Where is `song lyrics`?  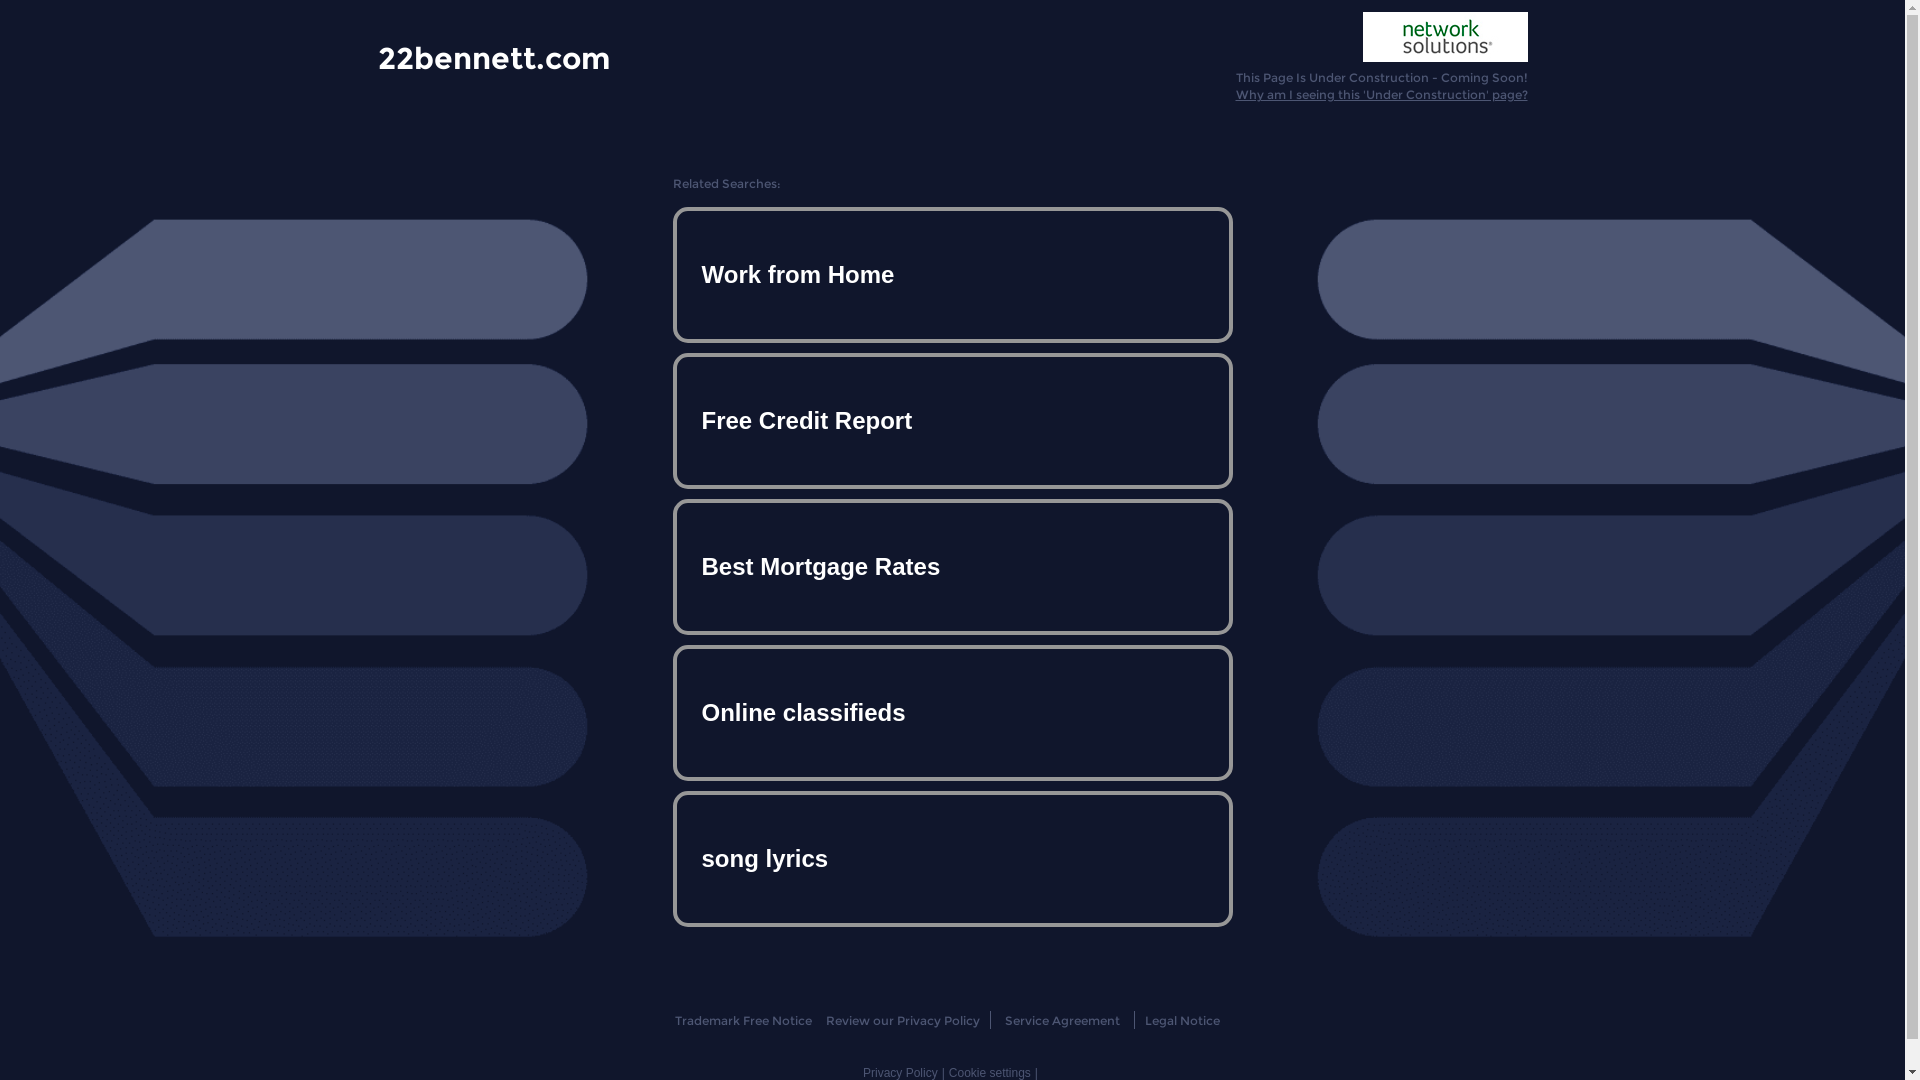
song lyrics is located at coordinates (952, 859).